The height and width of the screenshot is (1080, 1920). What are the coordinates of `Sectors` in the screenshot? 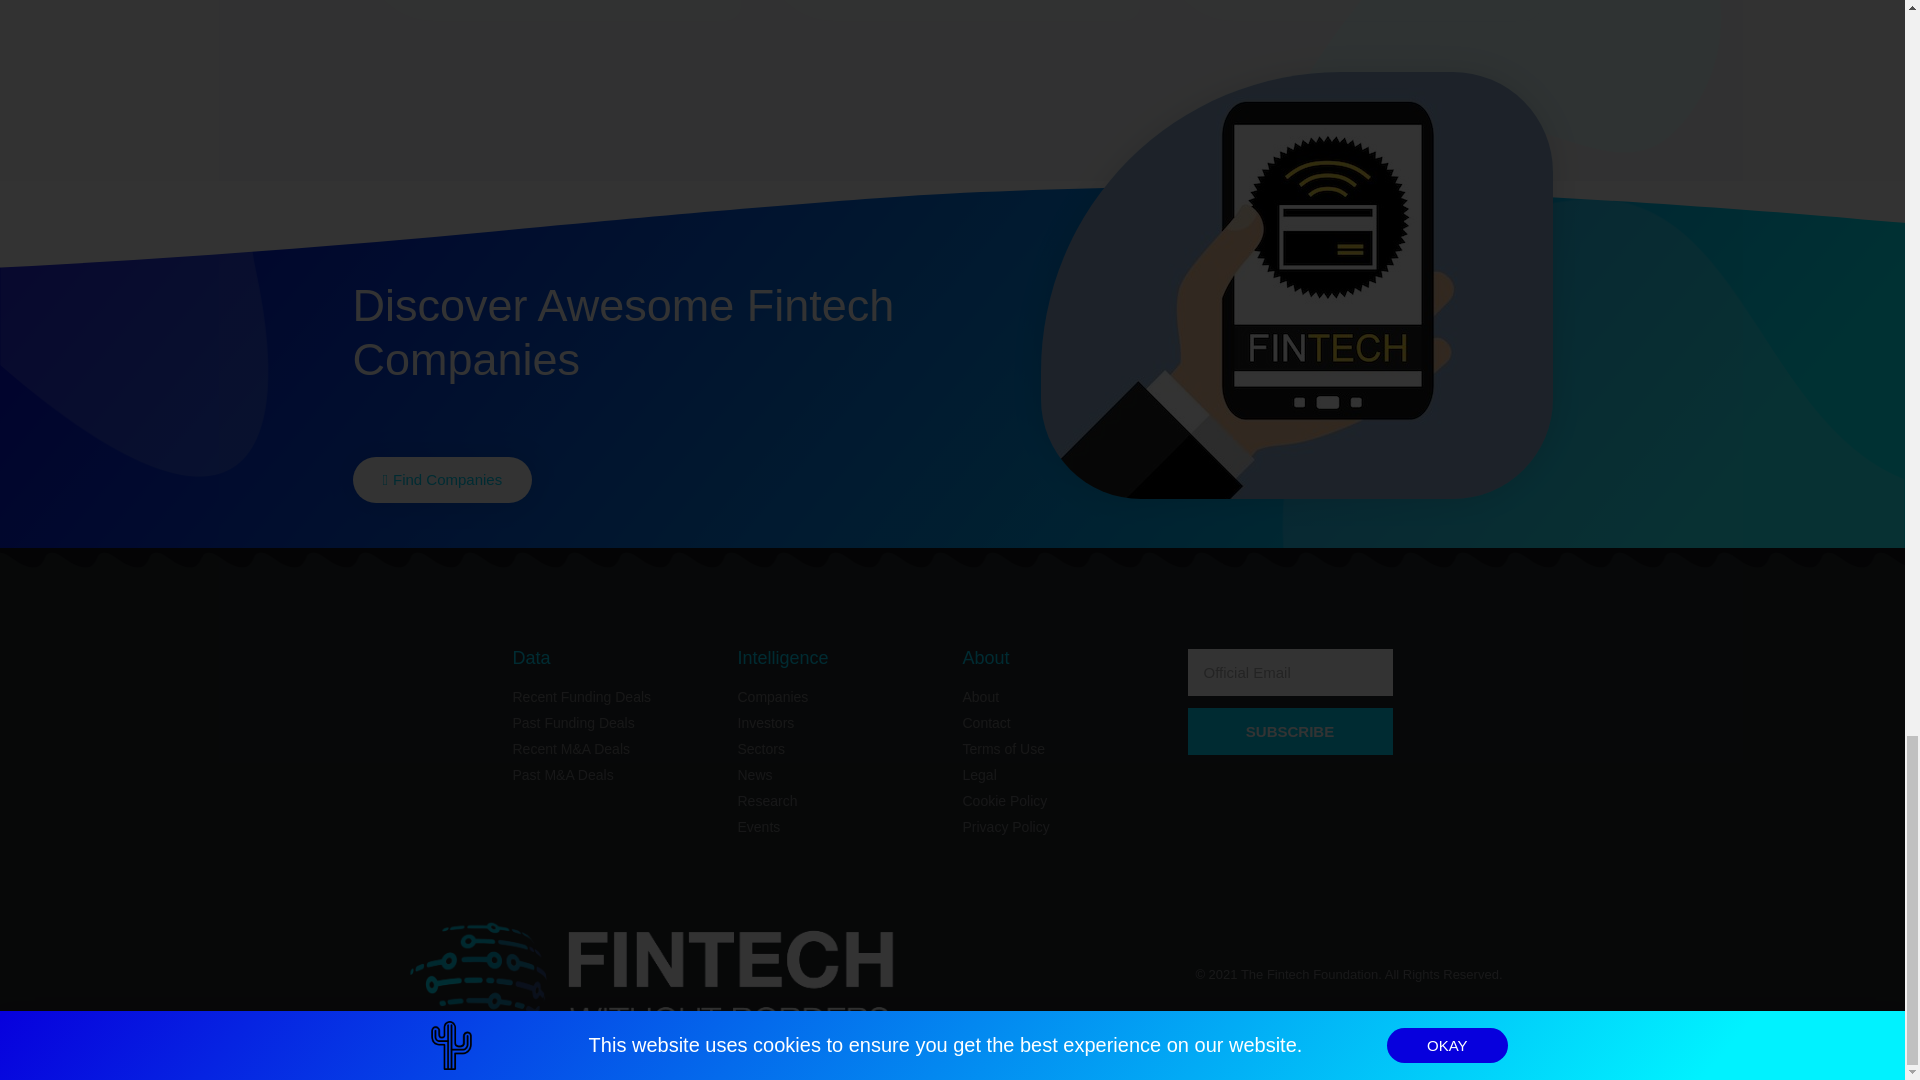 It's located at (840, 749).